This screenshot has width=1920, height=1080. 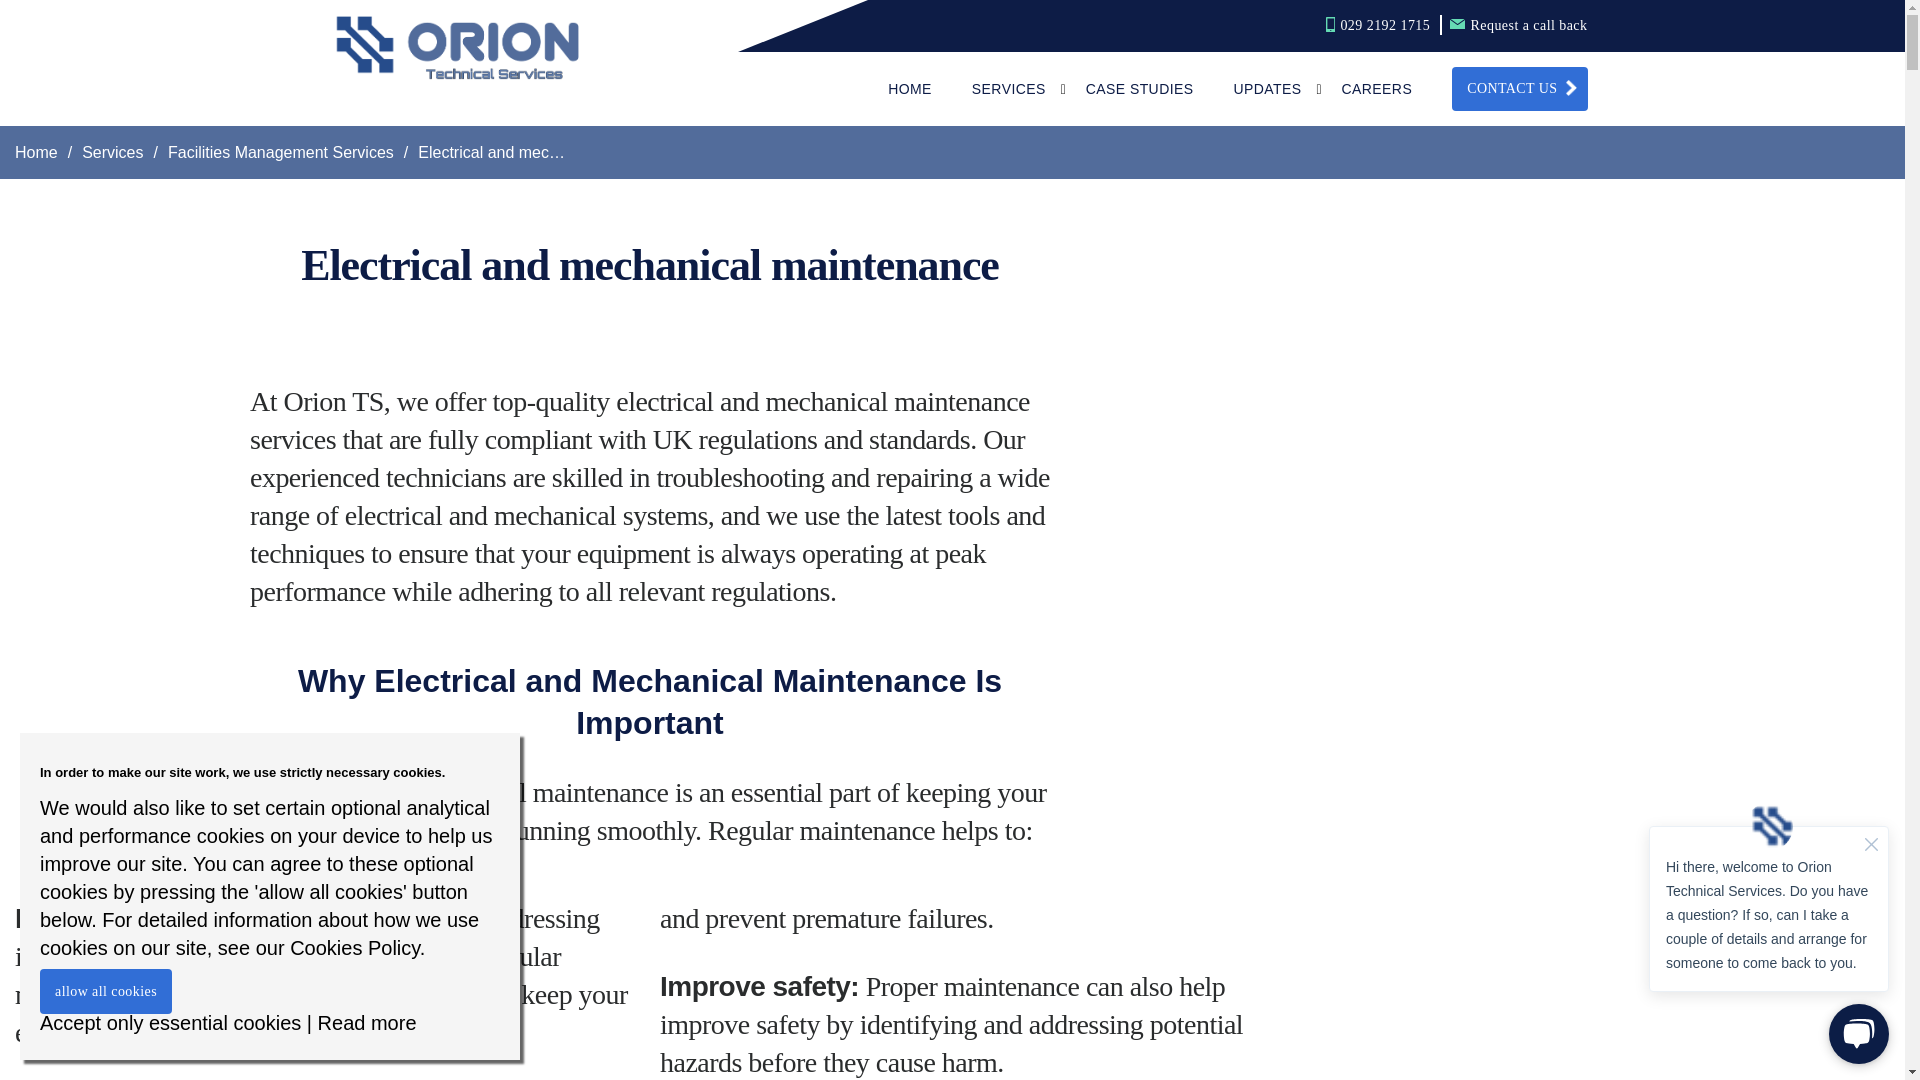 What do you see at coordinates (909, 89) in the screenshot?
I see `HOME` at bounding box center [909, 89].